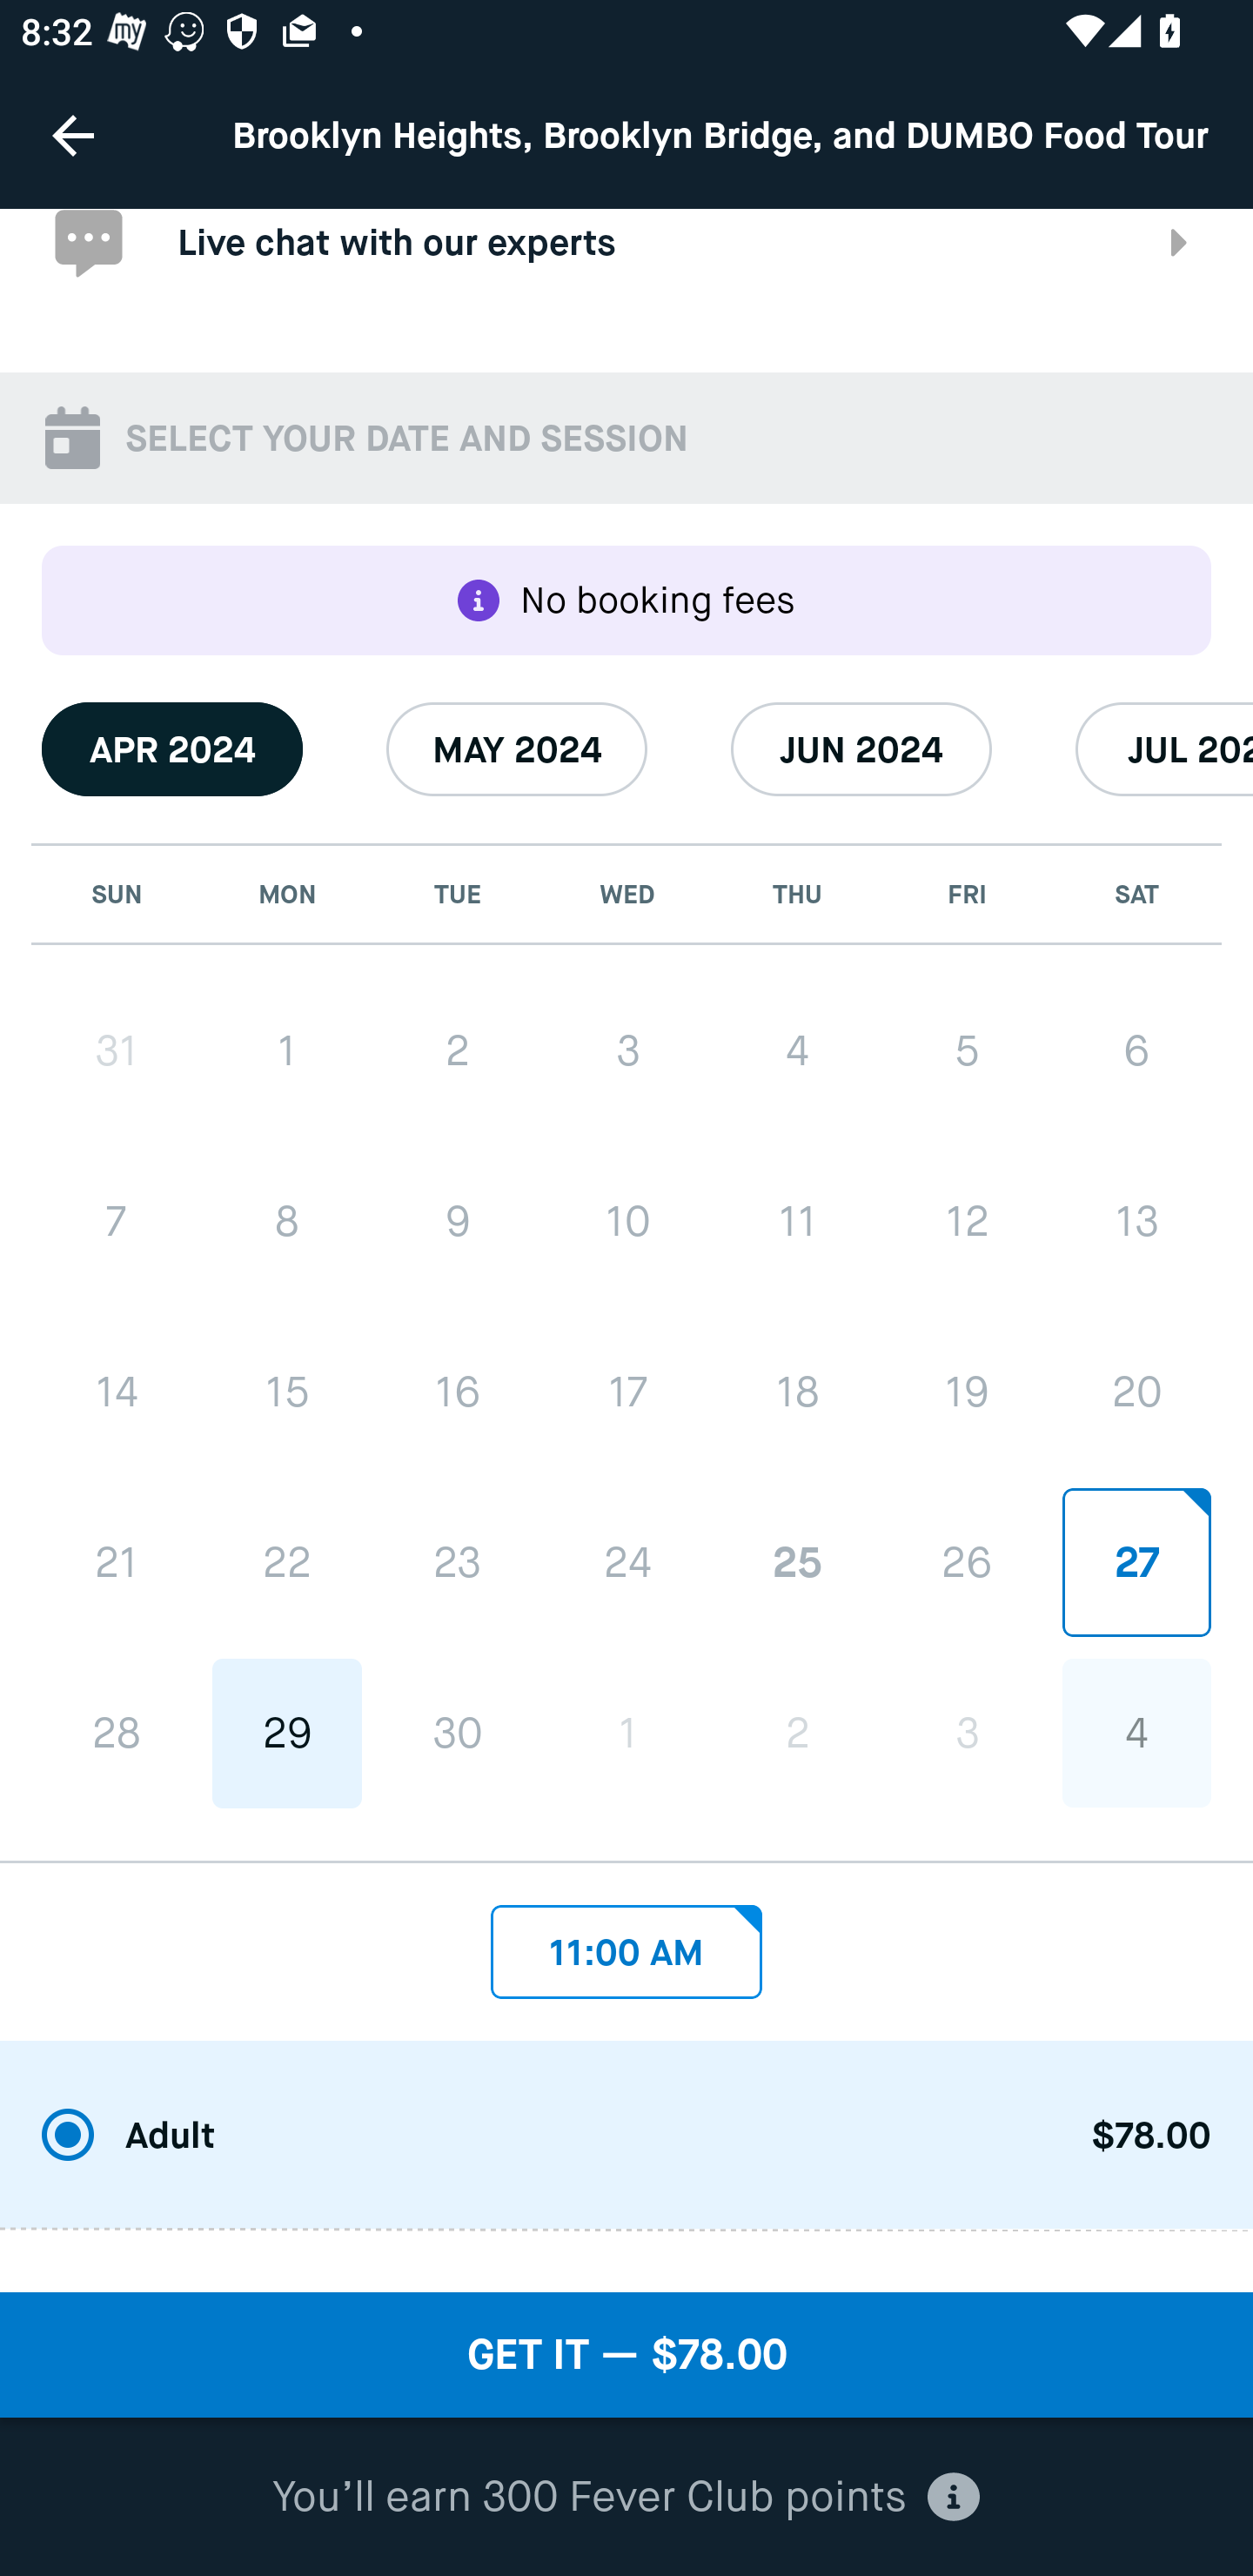  I want to click on 23, so click(458, 1563).